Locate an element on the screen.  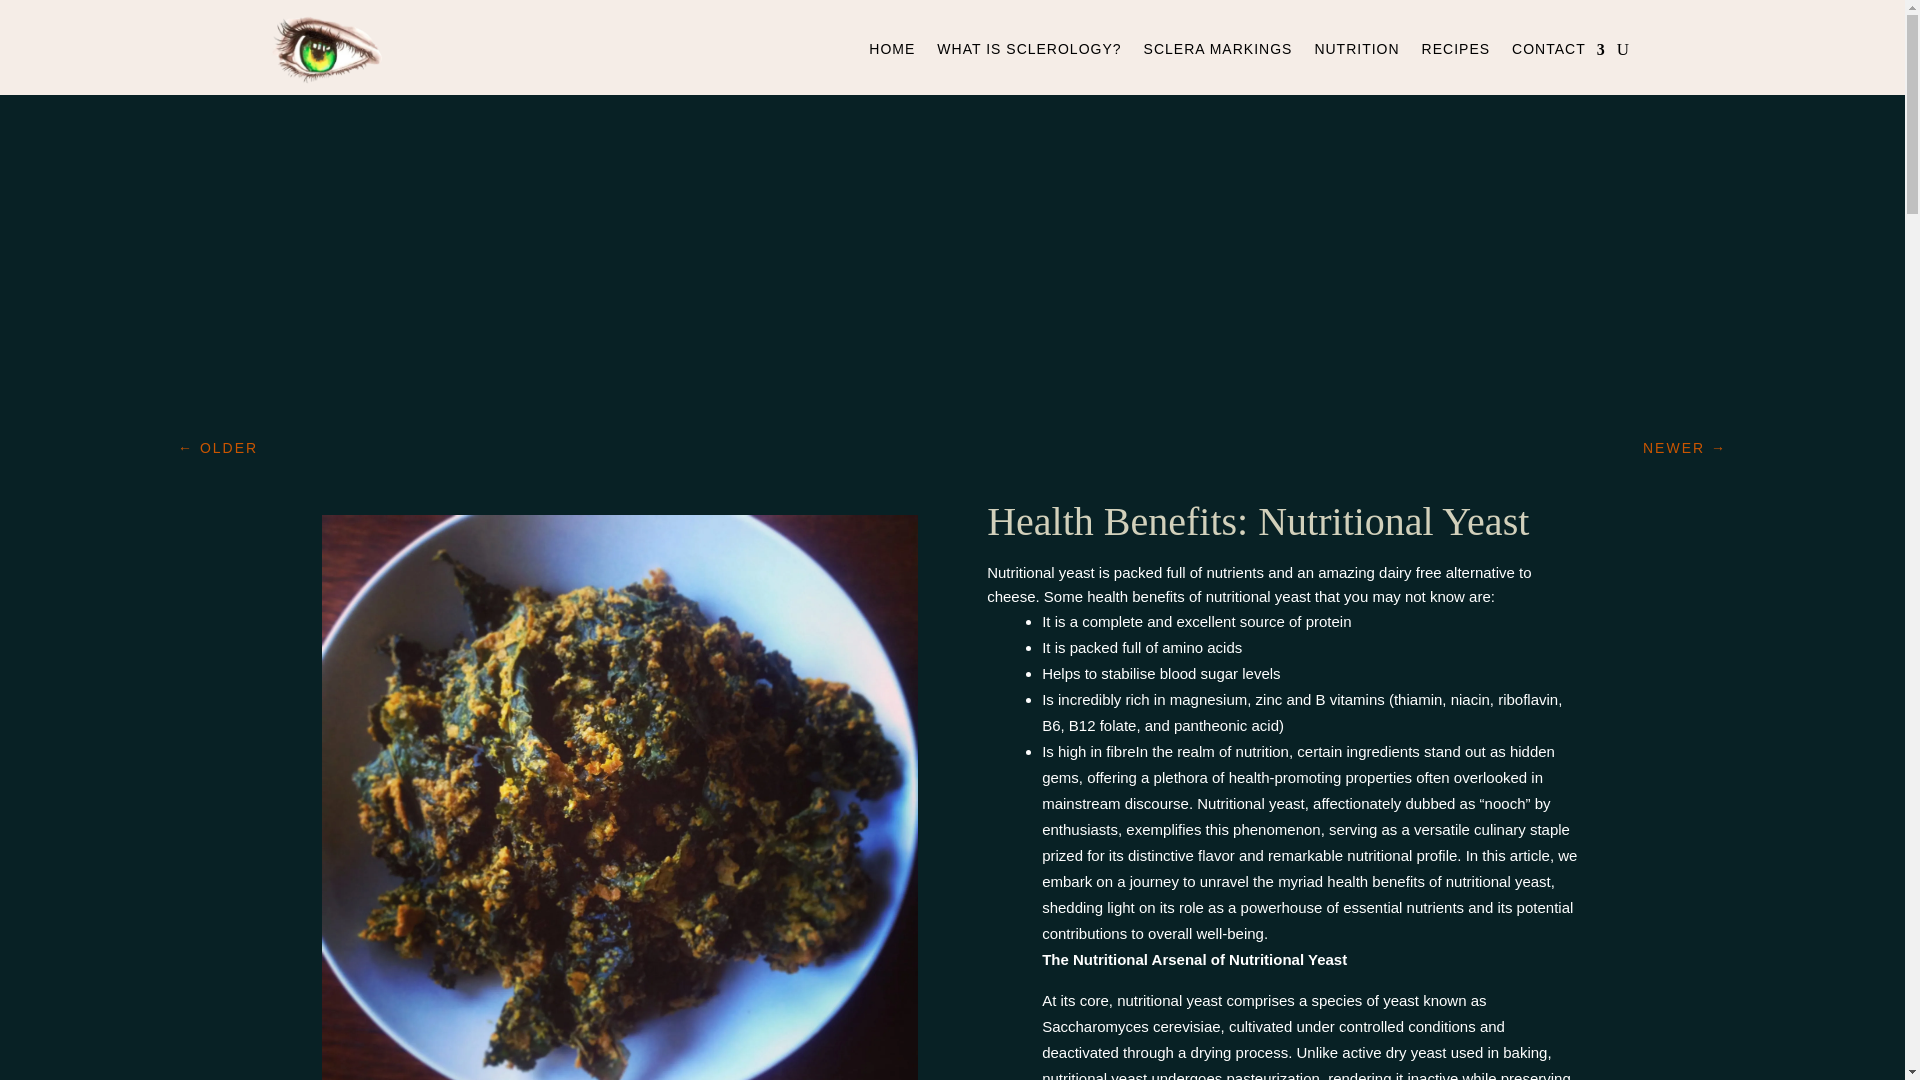
Photo splashbacks-3 is located at coordinates (326, 48).